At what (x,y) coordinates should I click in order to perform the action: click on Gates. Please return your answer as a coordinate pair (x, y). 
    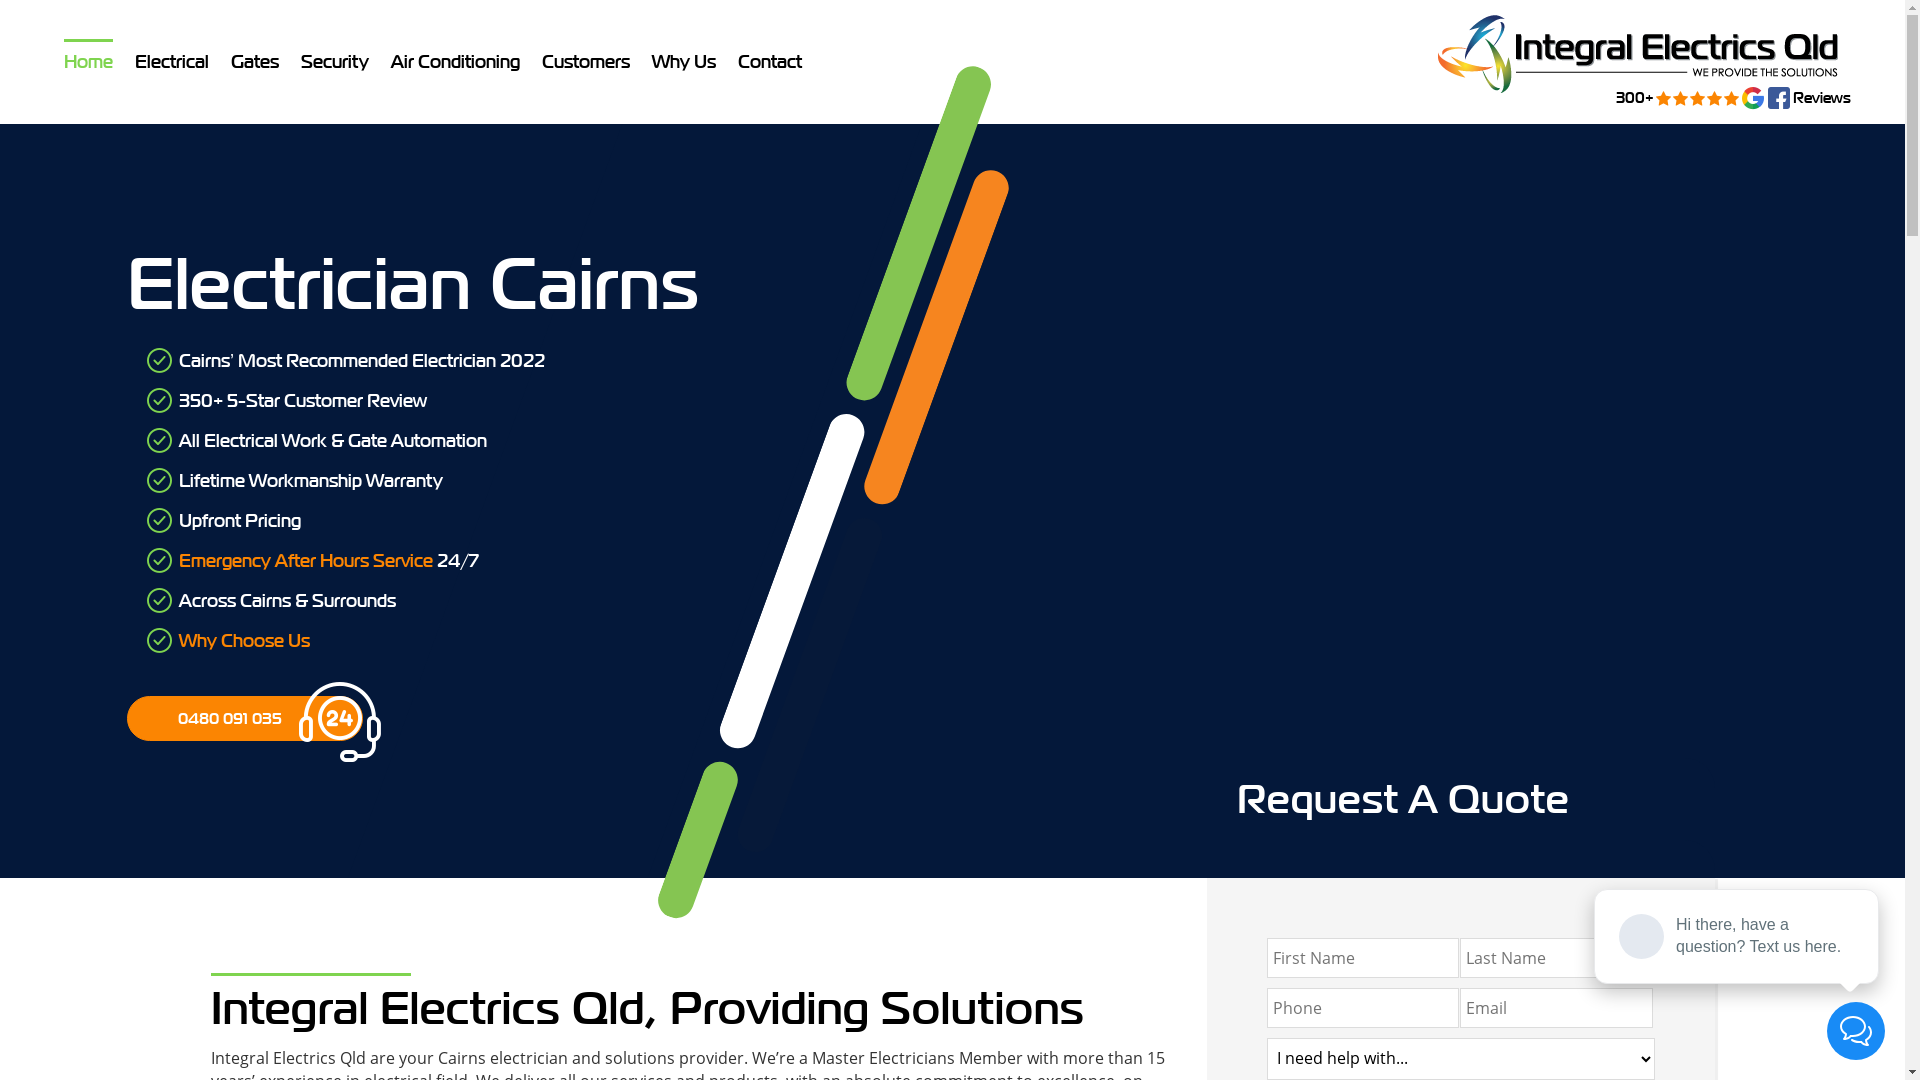
    Looking at the image, I should click on (255, 62).